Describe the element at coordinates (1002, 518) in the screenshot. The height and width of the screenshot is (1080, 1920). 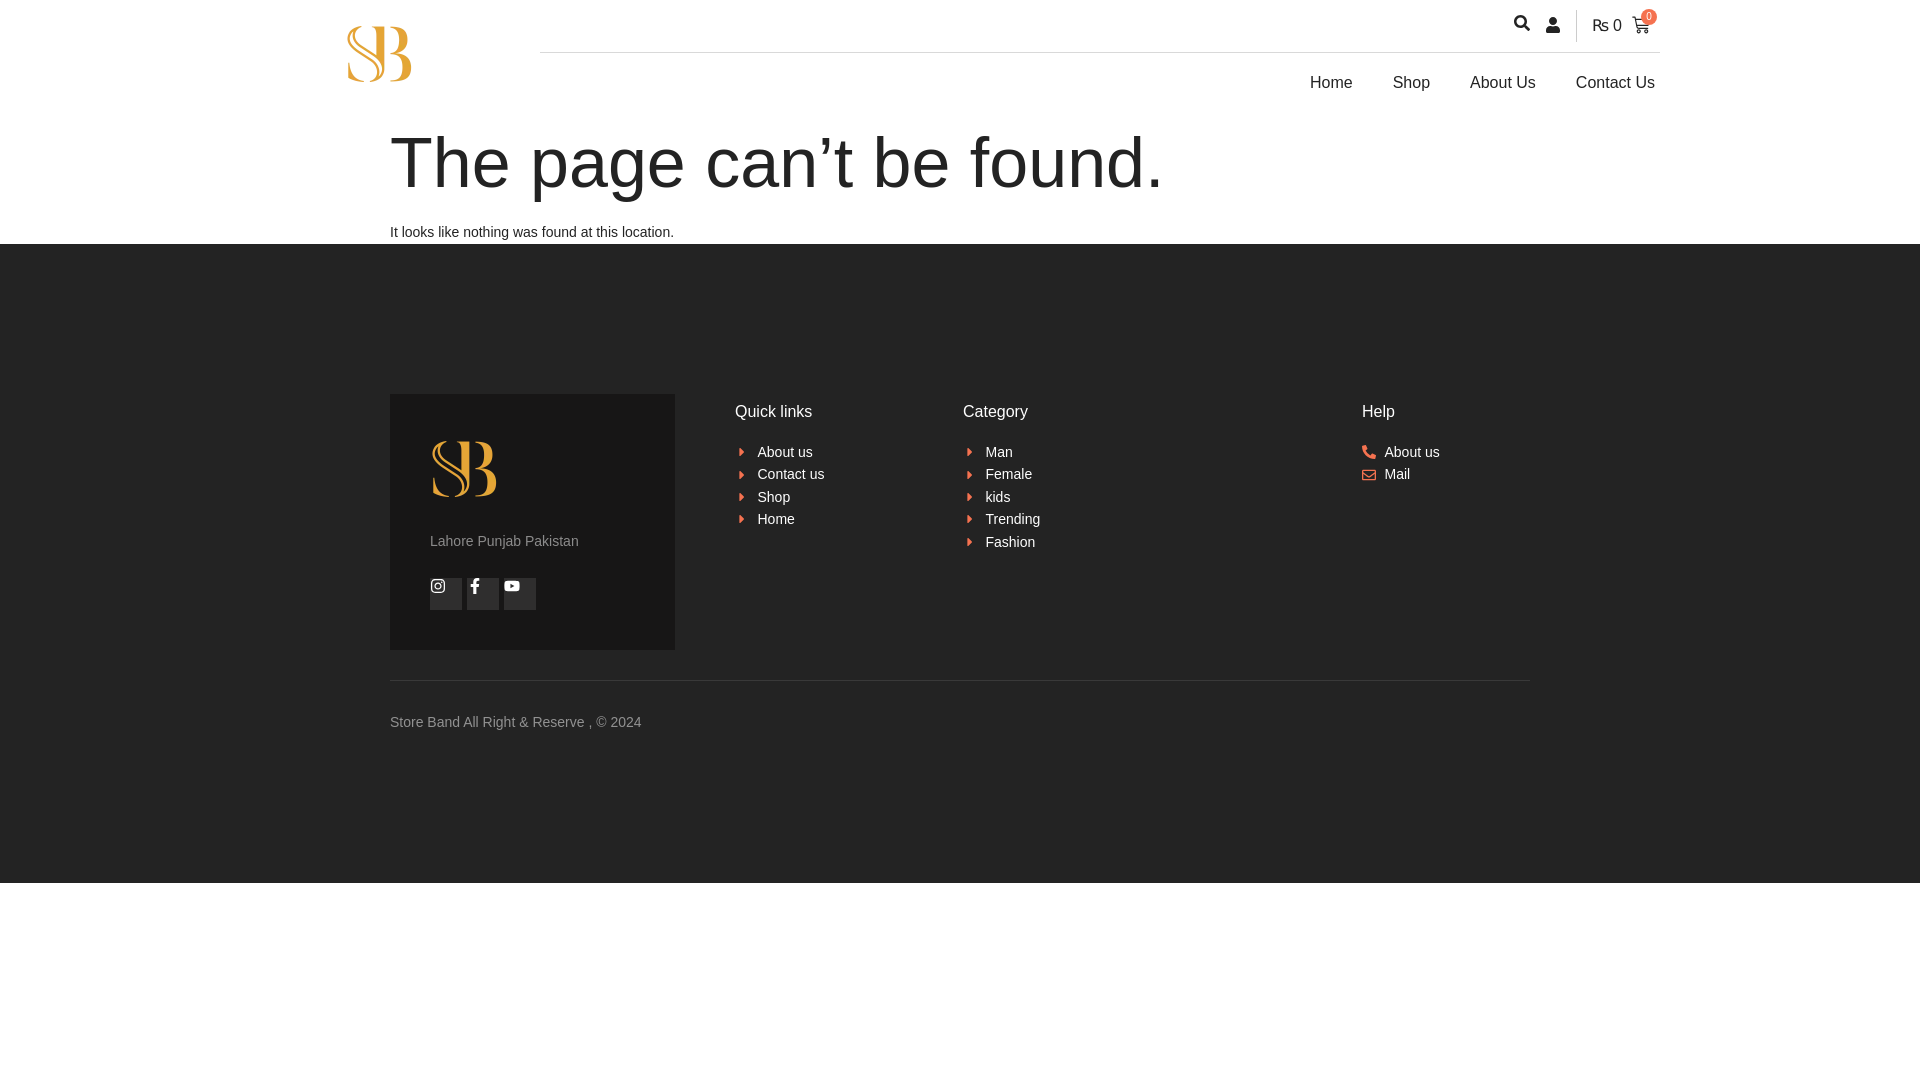
I see `Trending` at that location.